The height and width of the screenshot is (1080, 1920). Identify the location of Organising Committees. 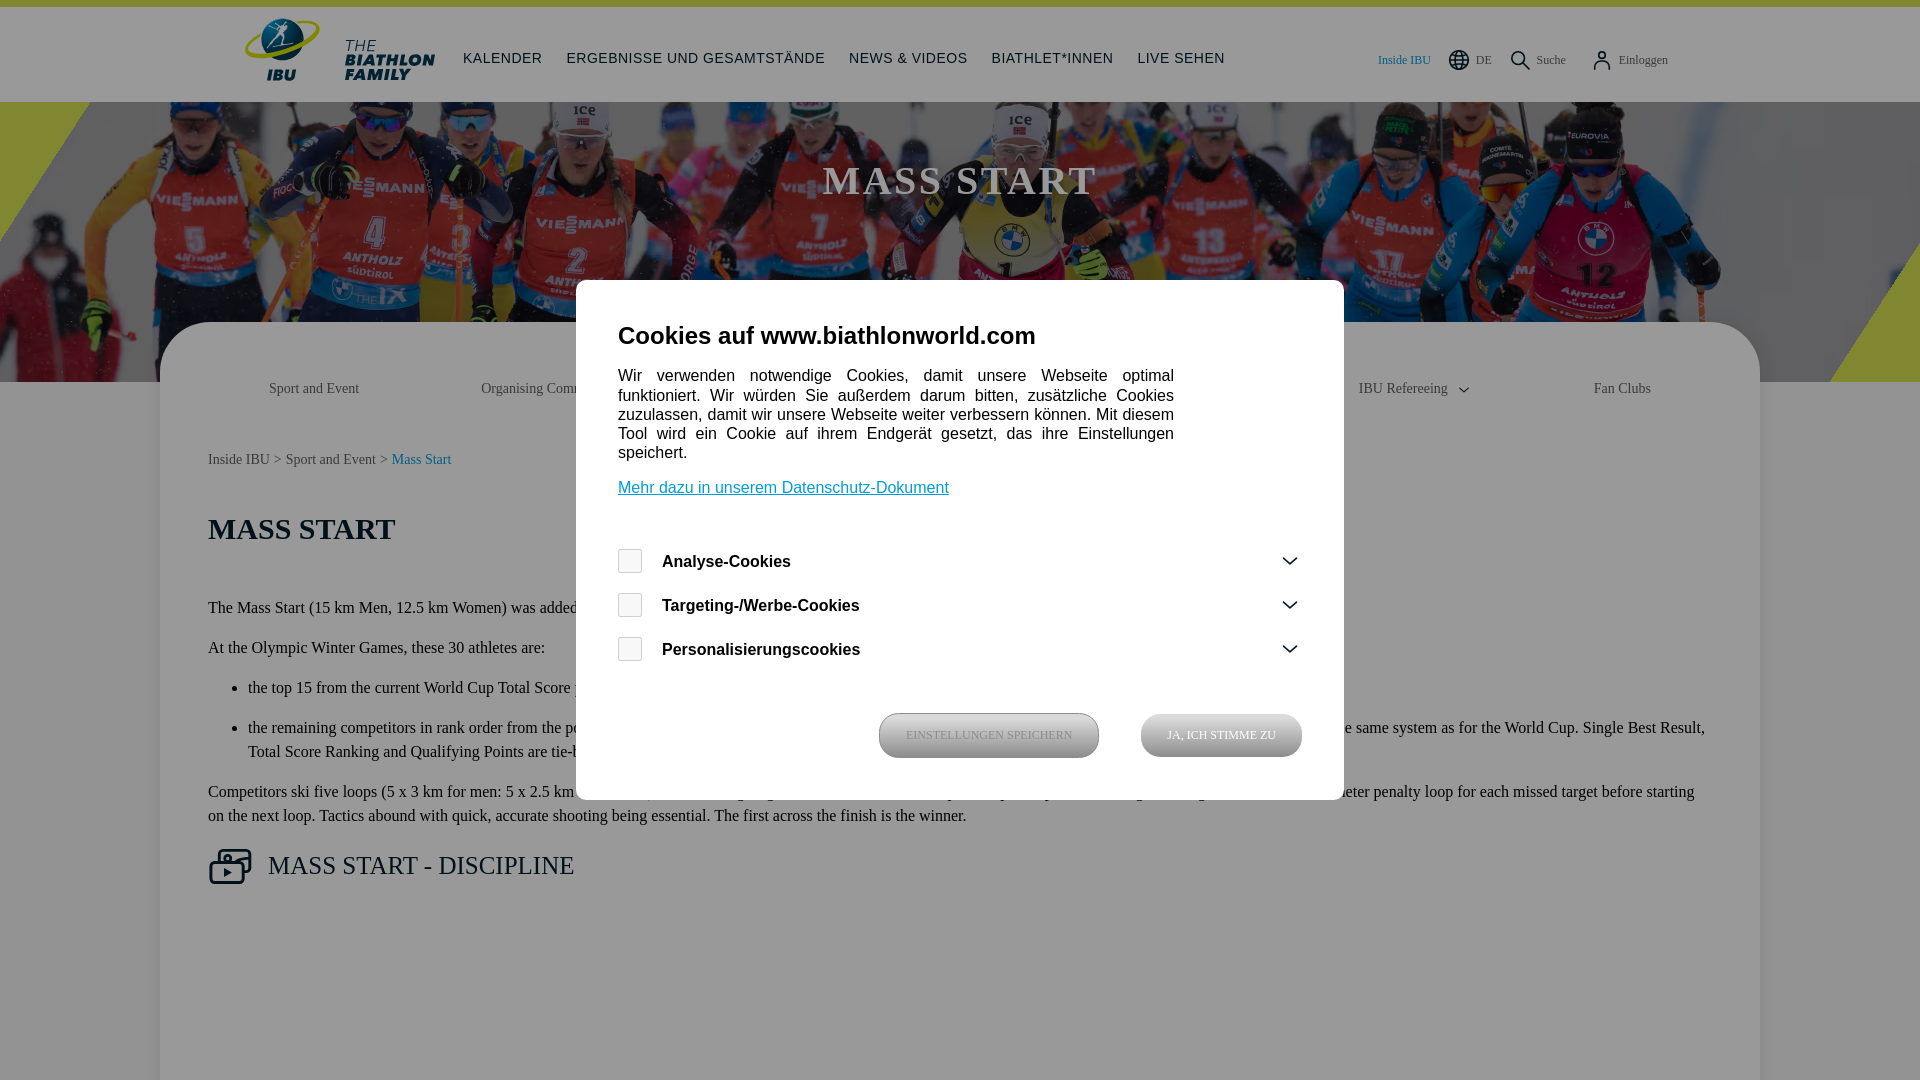
(559, 390).